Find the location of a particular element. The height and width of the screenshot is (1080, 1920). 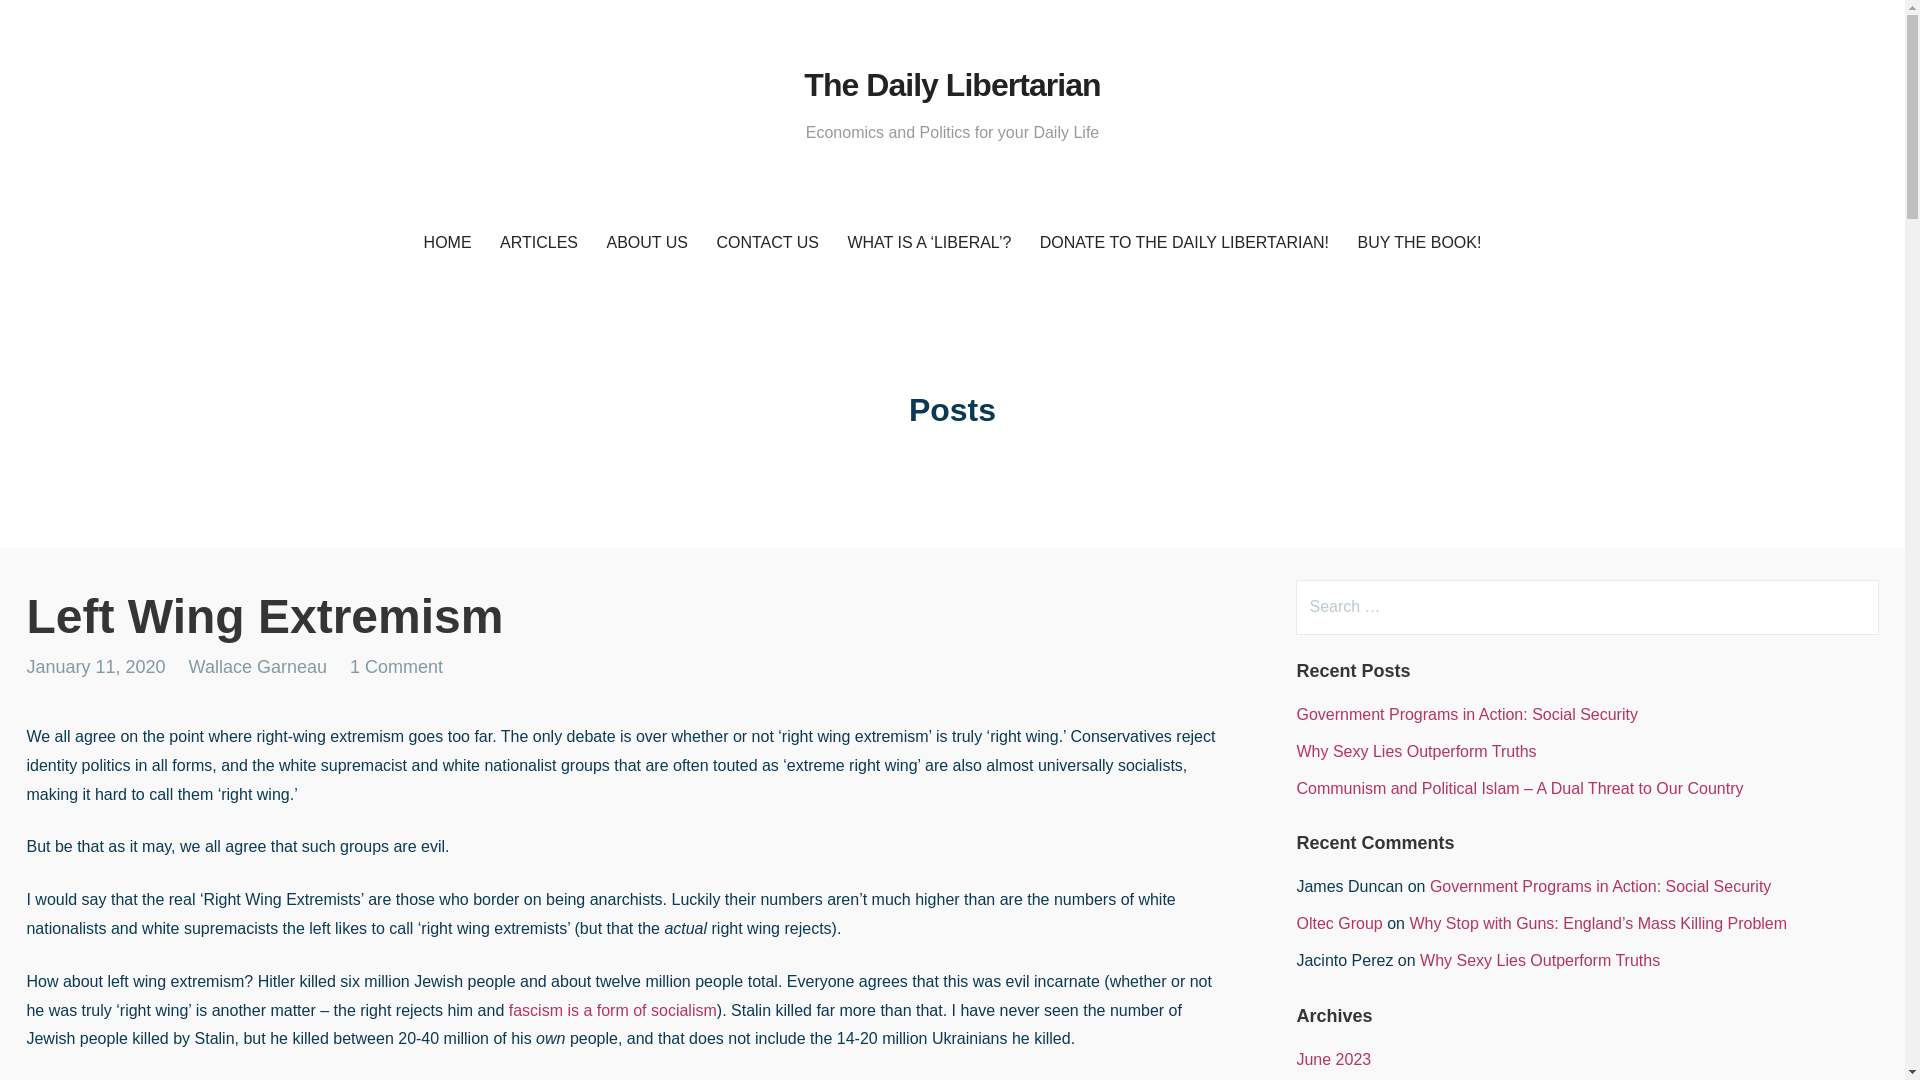

ABOUT US is located at coordinates (646, 243).